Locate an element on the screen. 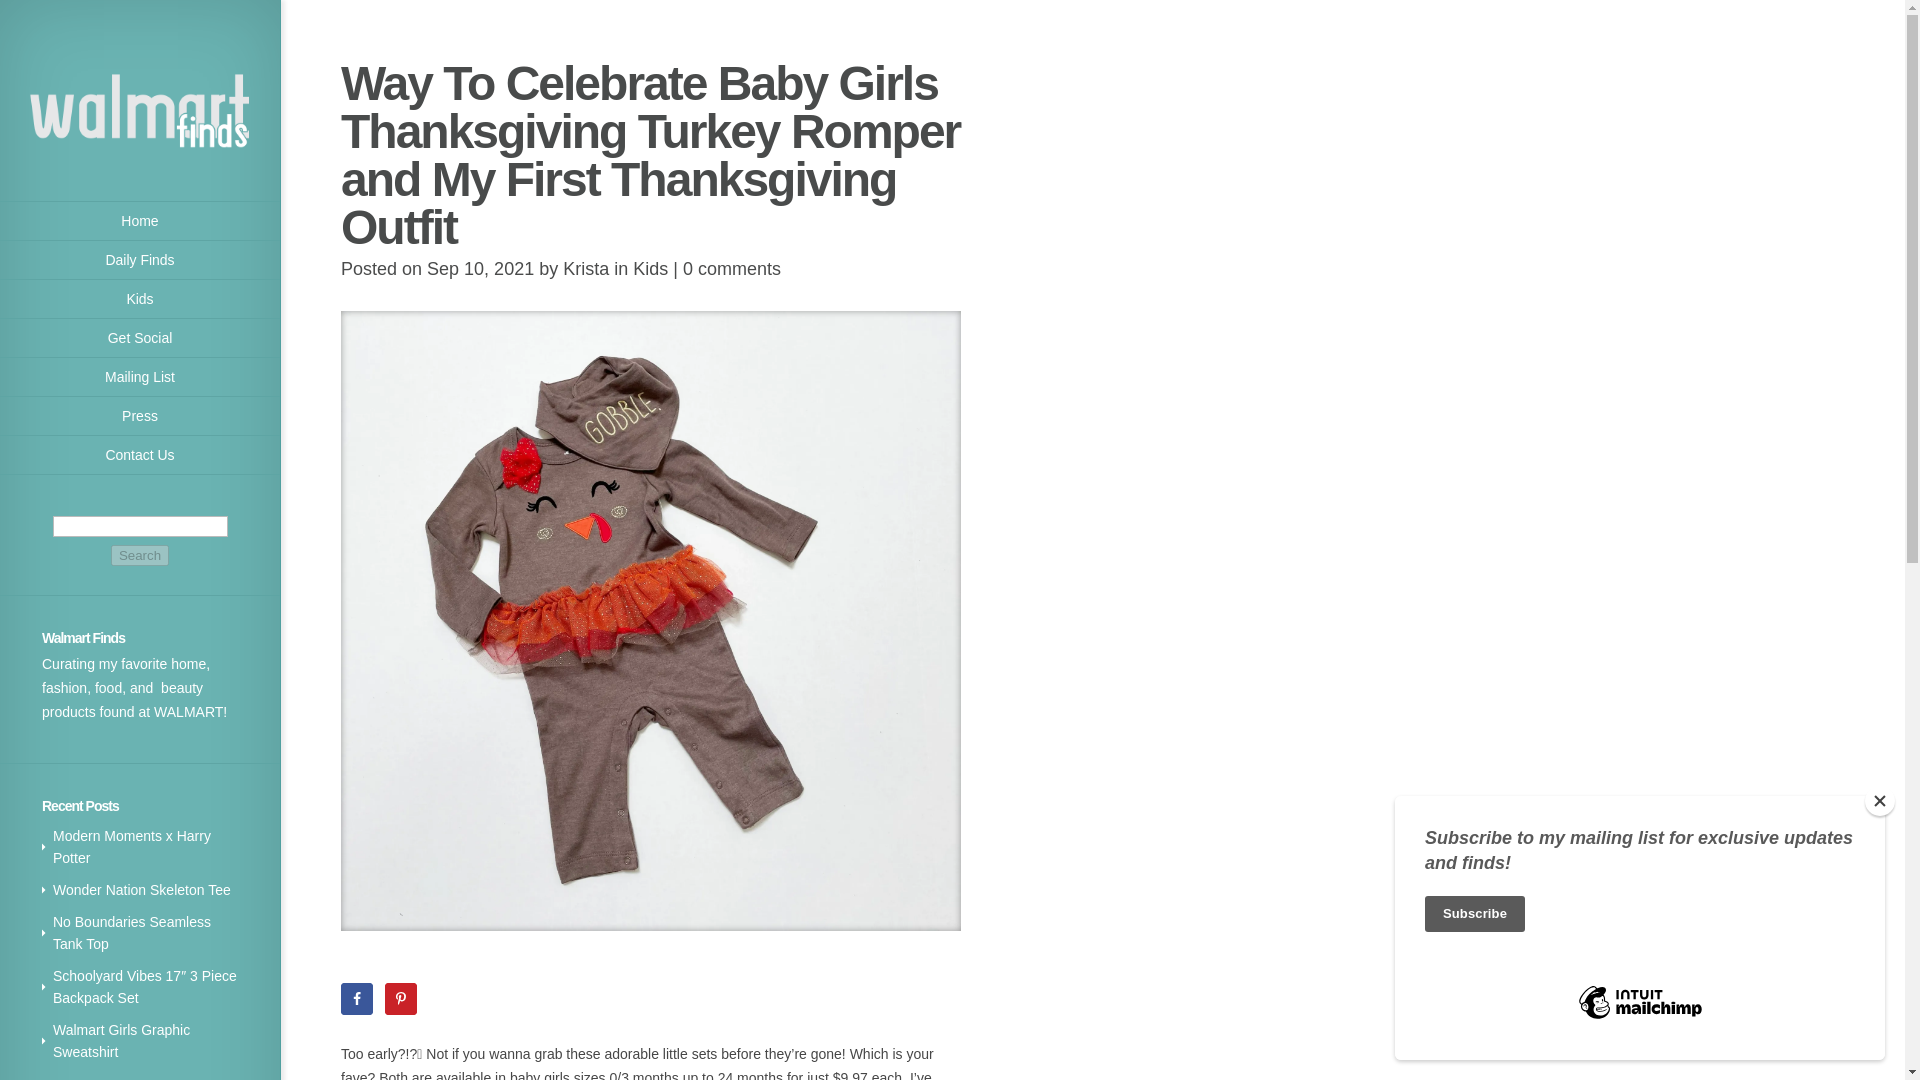  Kids is located at coordinates (650, 268).